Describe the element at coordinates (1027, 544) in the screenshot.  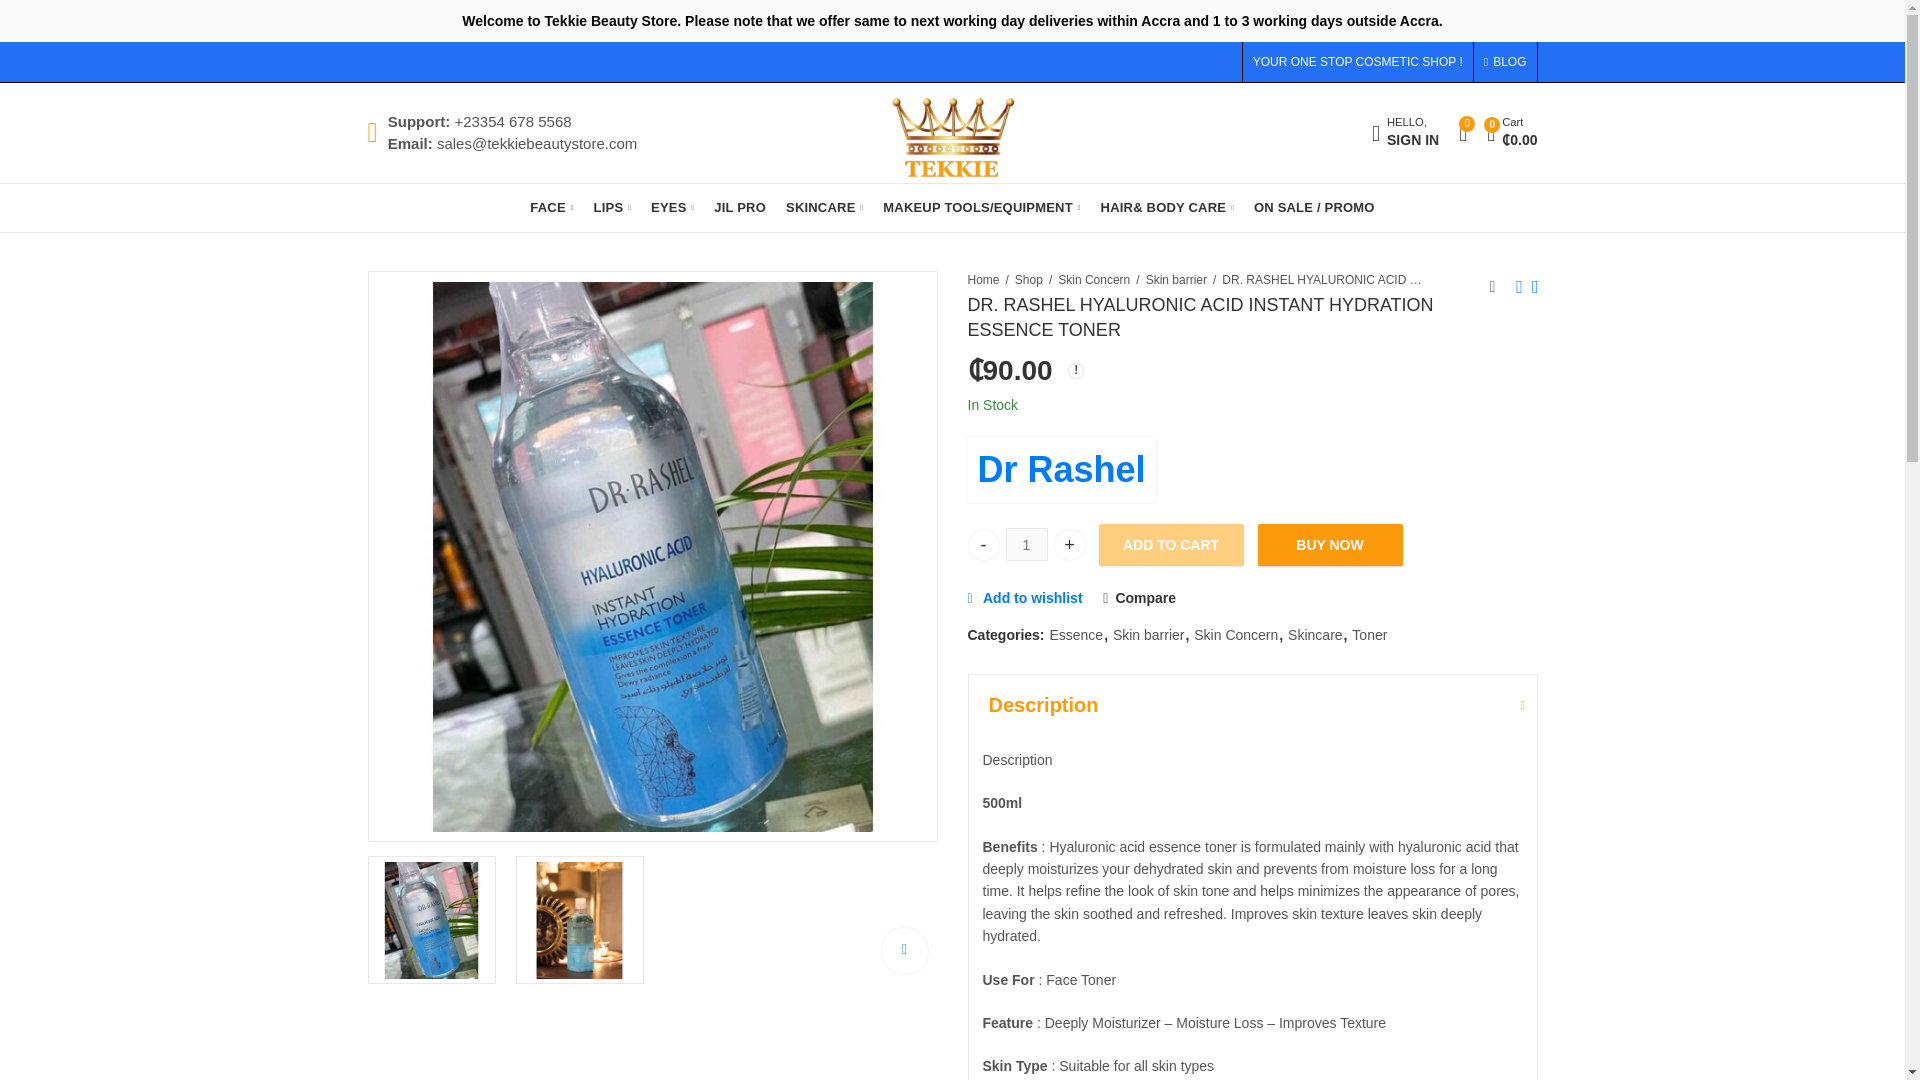
I see `7F0ACDF5-571F-4FC6-85EF-BFC58316DF8A` at that location.